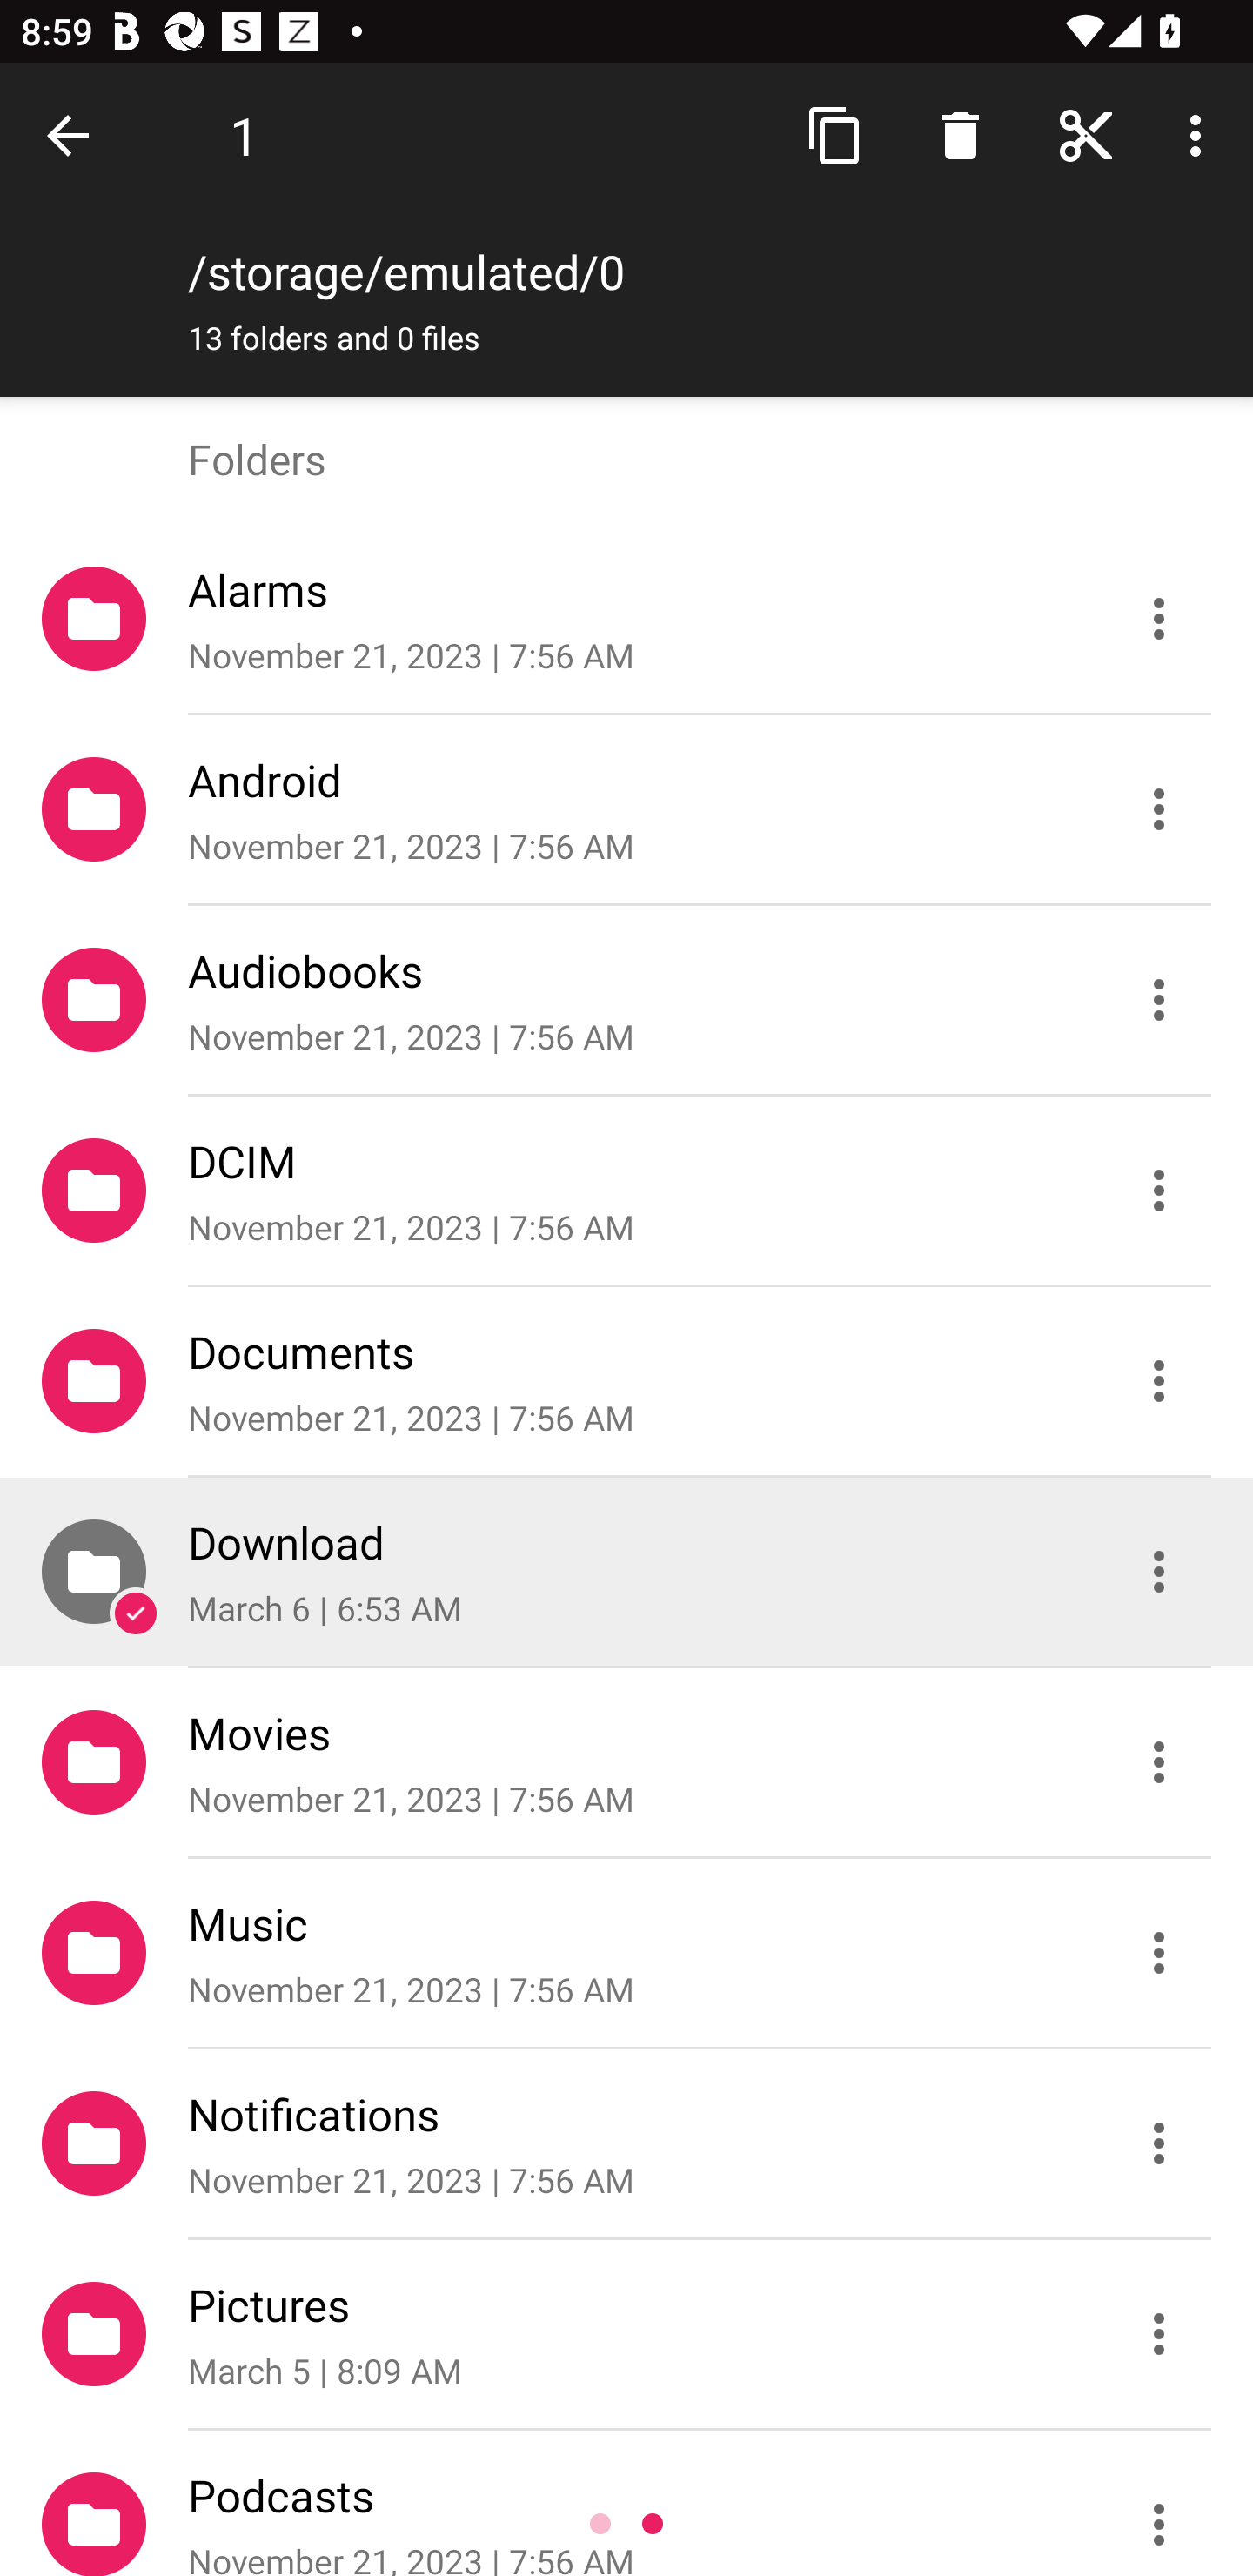 This screenshot has width=1253, height=2576. Describe the element at coordinates (244, 135) in the screenshot. I see `1` at that location.